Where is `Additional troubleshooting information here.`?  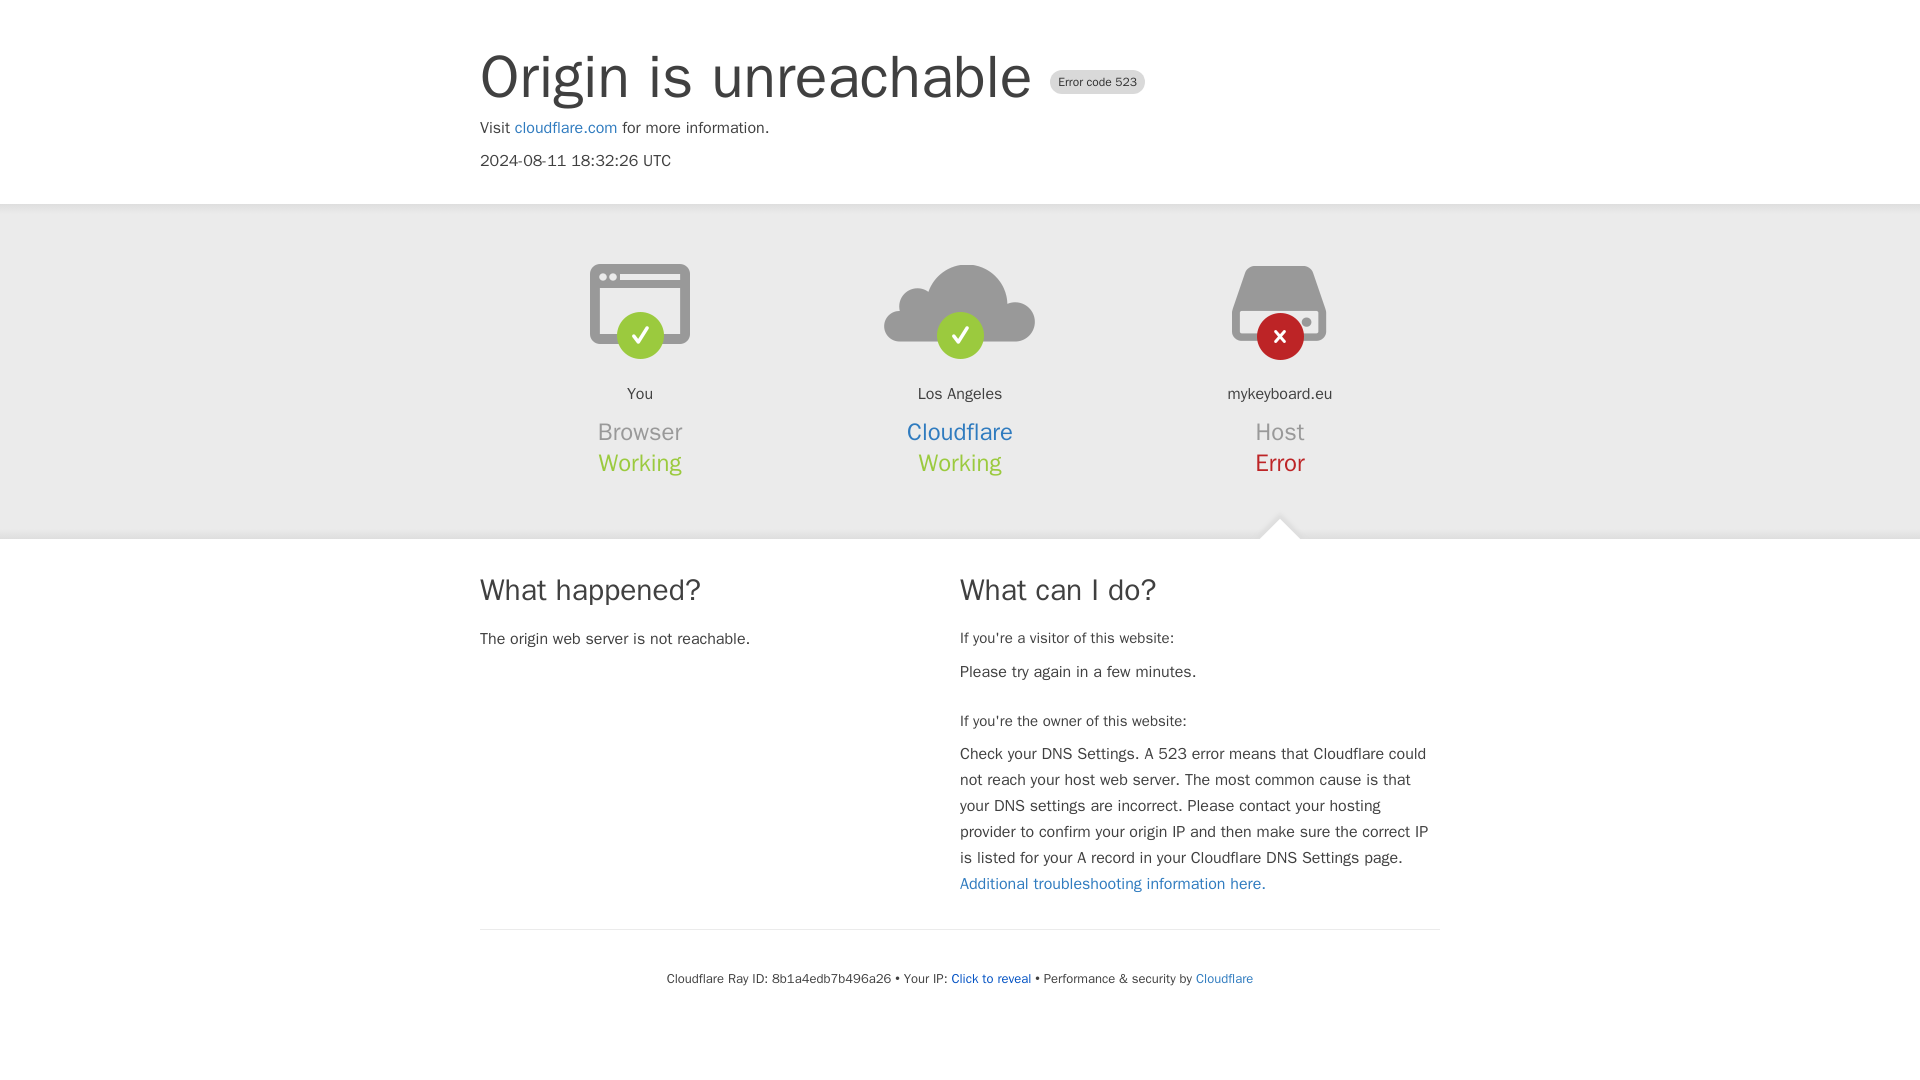 Additional troubleshooting information here. is located at coordinates (1112, 884).